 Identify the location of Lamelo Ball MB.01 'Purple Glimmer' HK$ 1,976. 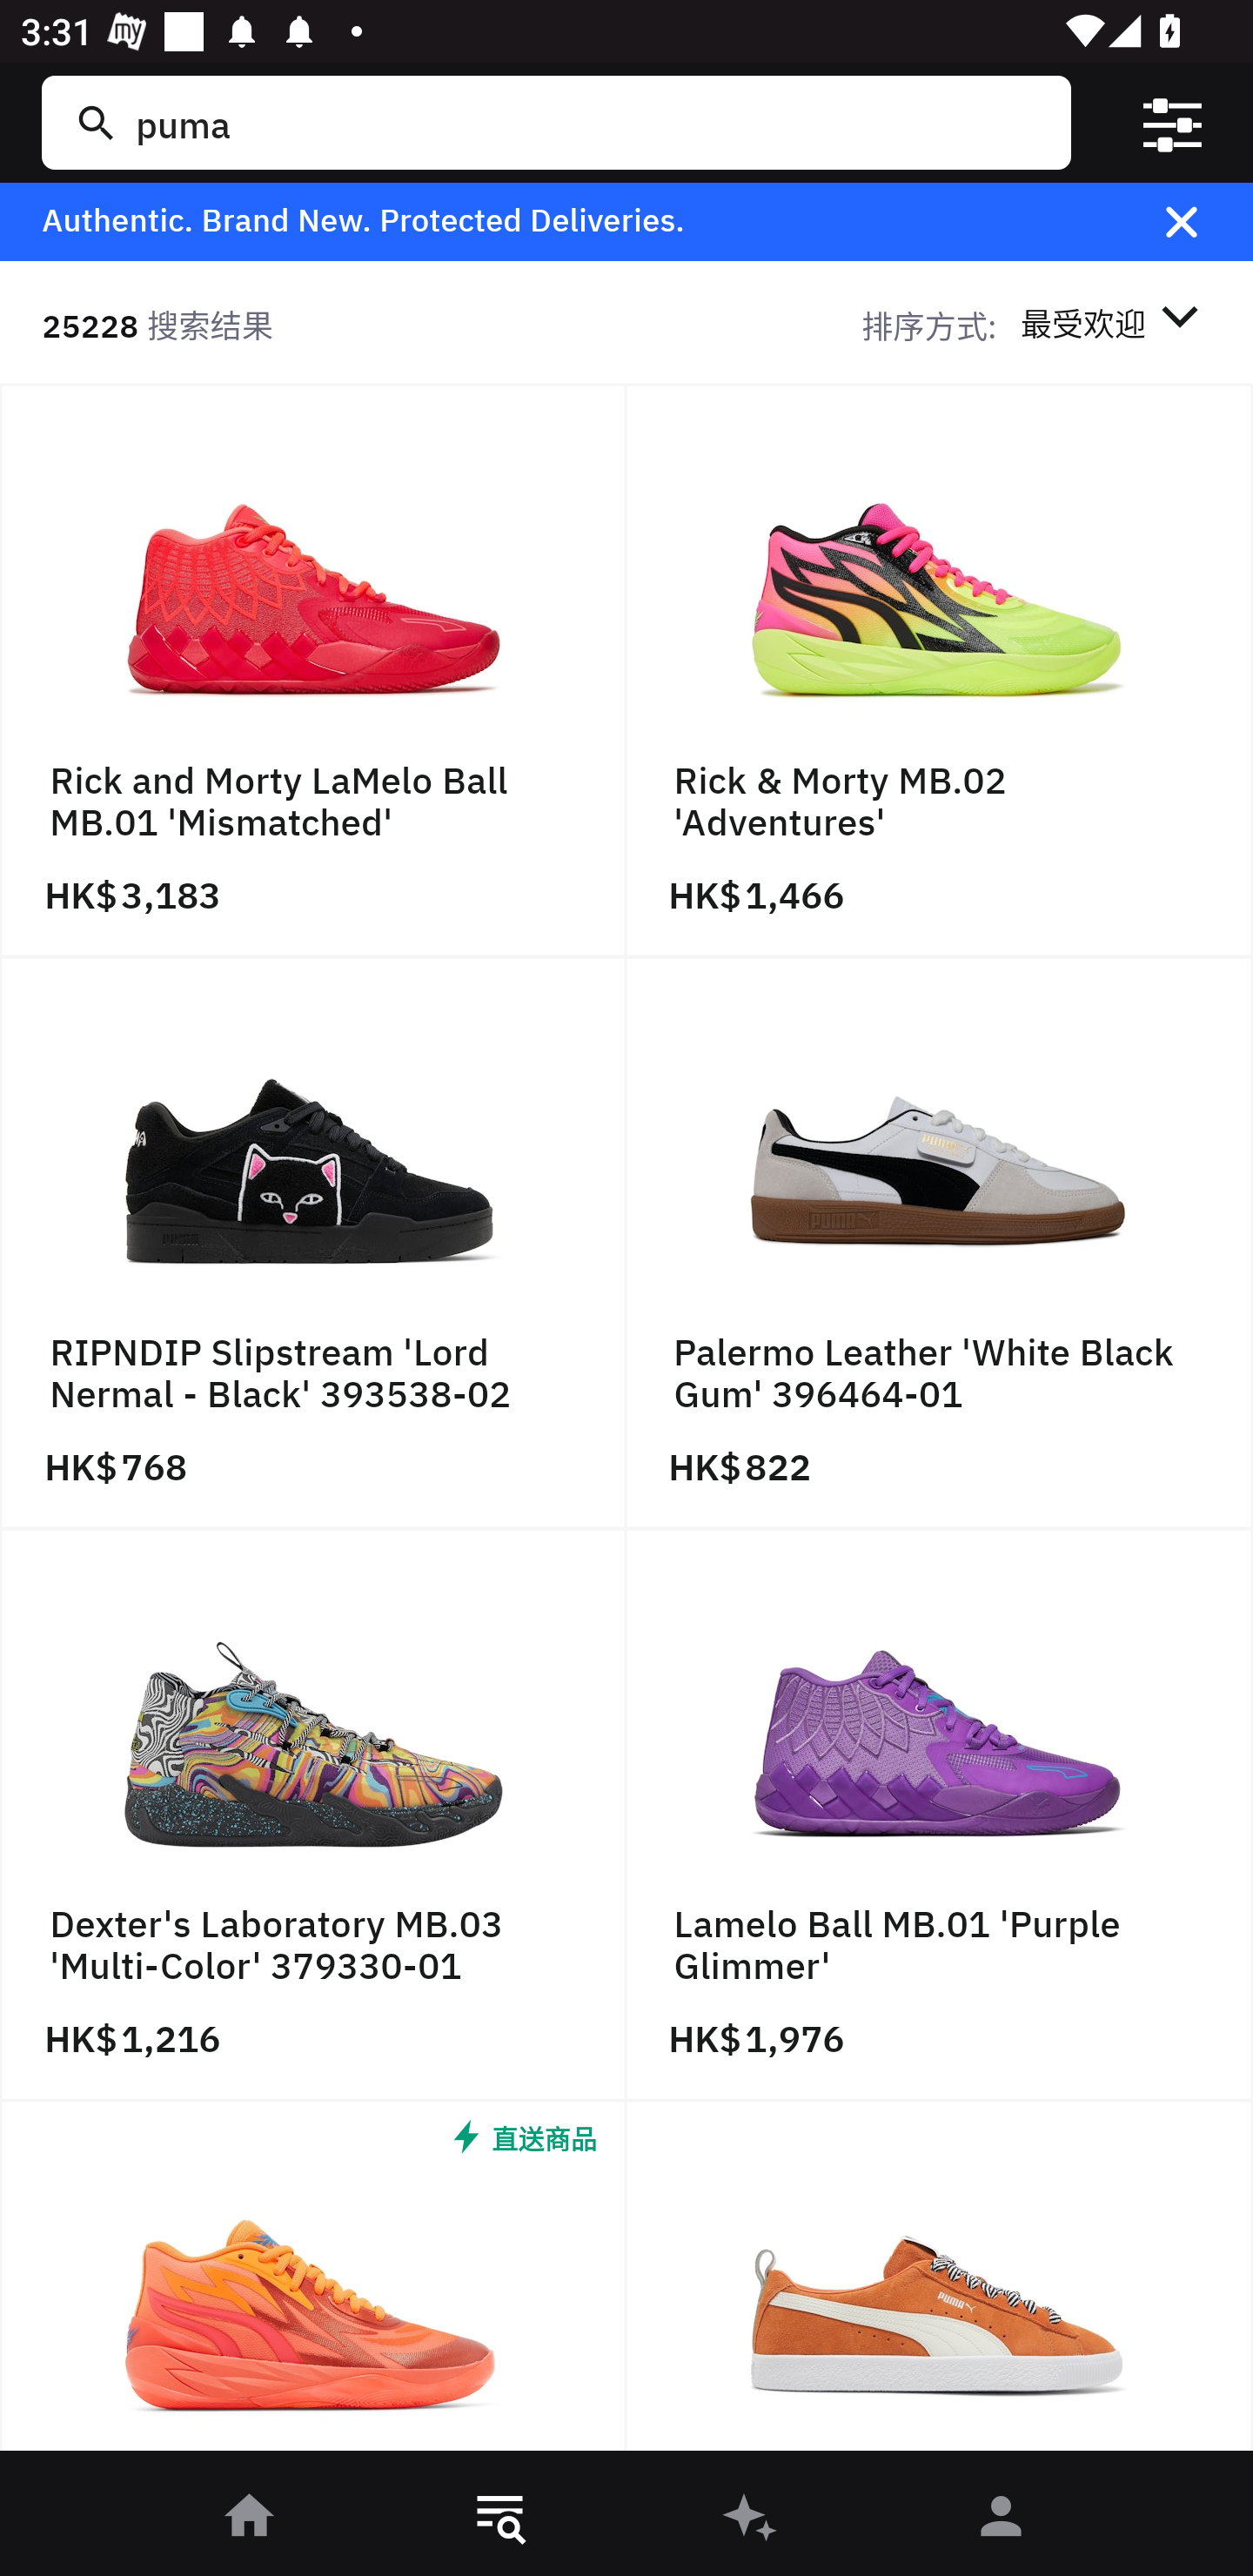
(940, 1815).